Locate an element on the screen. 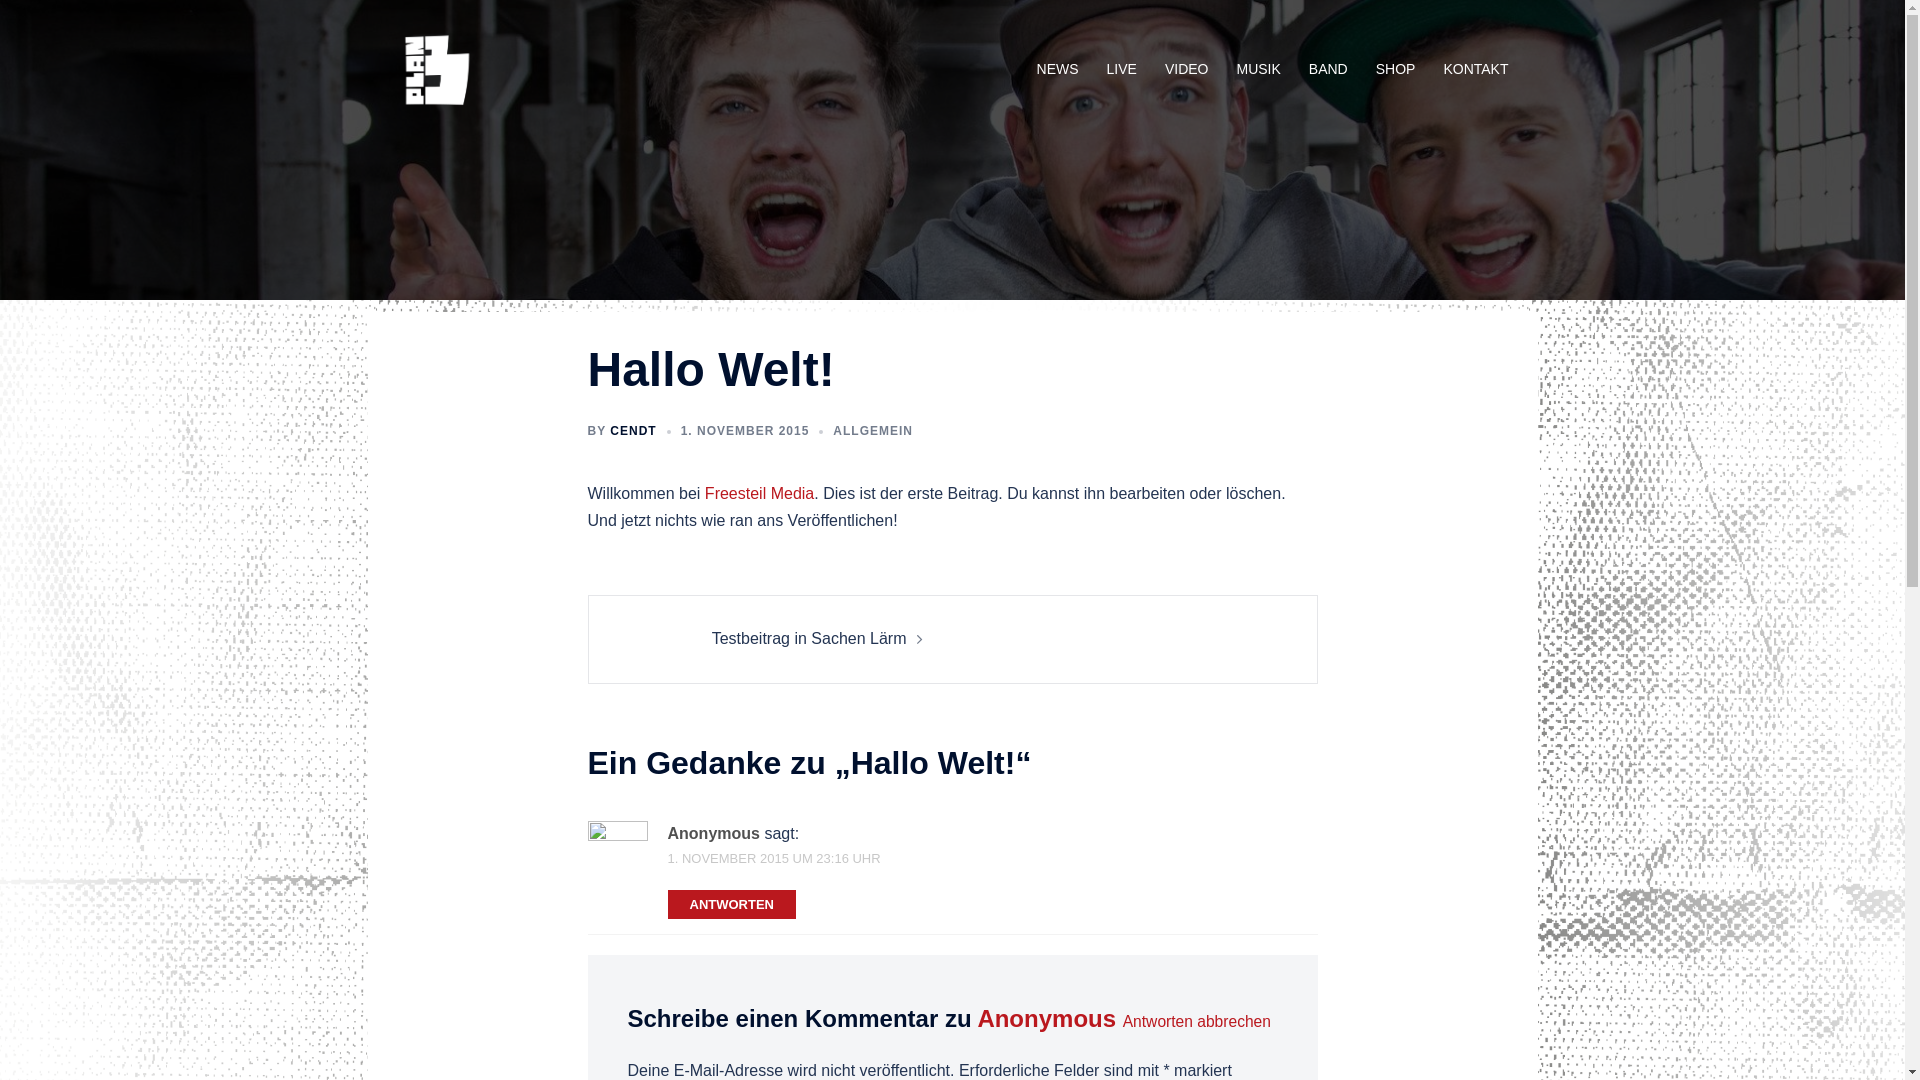 The width and height of the screenshot is (1920, 1080). ALLGEMEIN is located at coordinates (873, 431).